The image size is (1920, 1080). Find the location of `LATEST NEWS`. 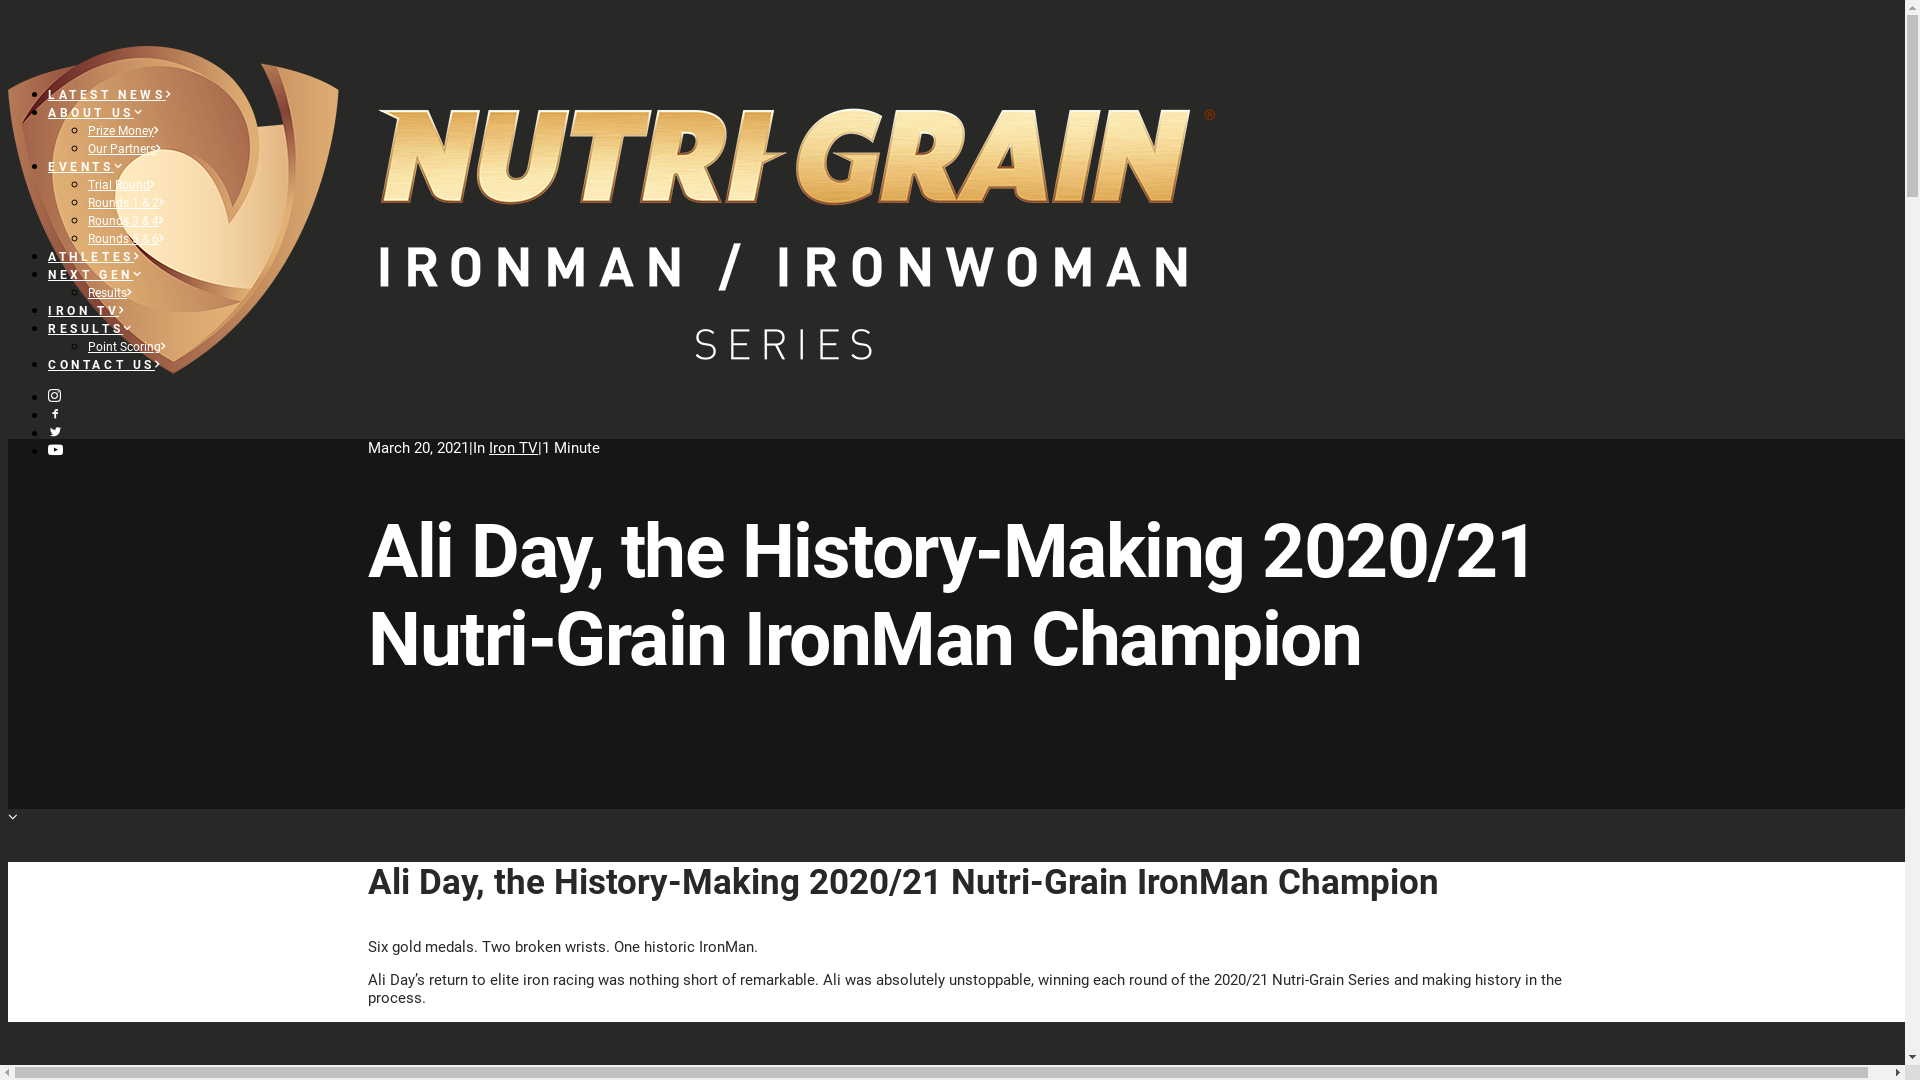

LATEST NEWS is located at coordinates (110, 95).